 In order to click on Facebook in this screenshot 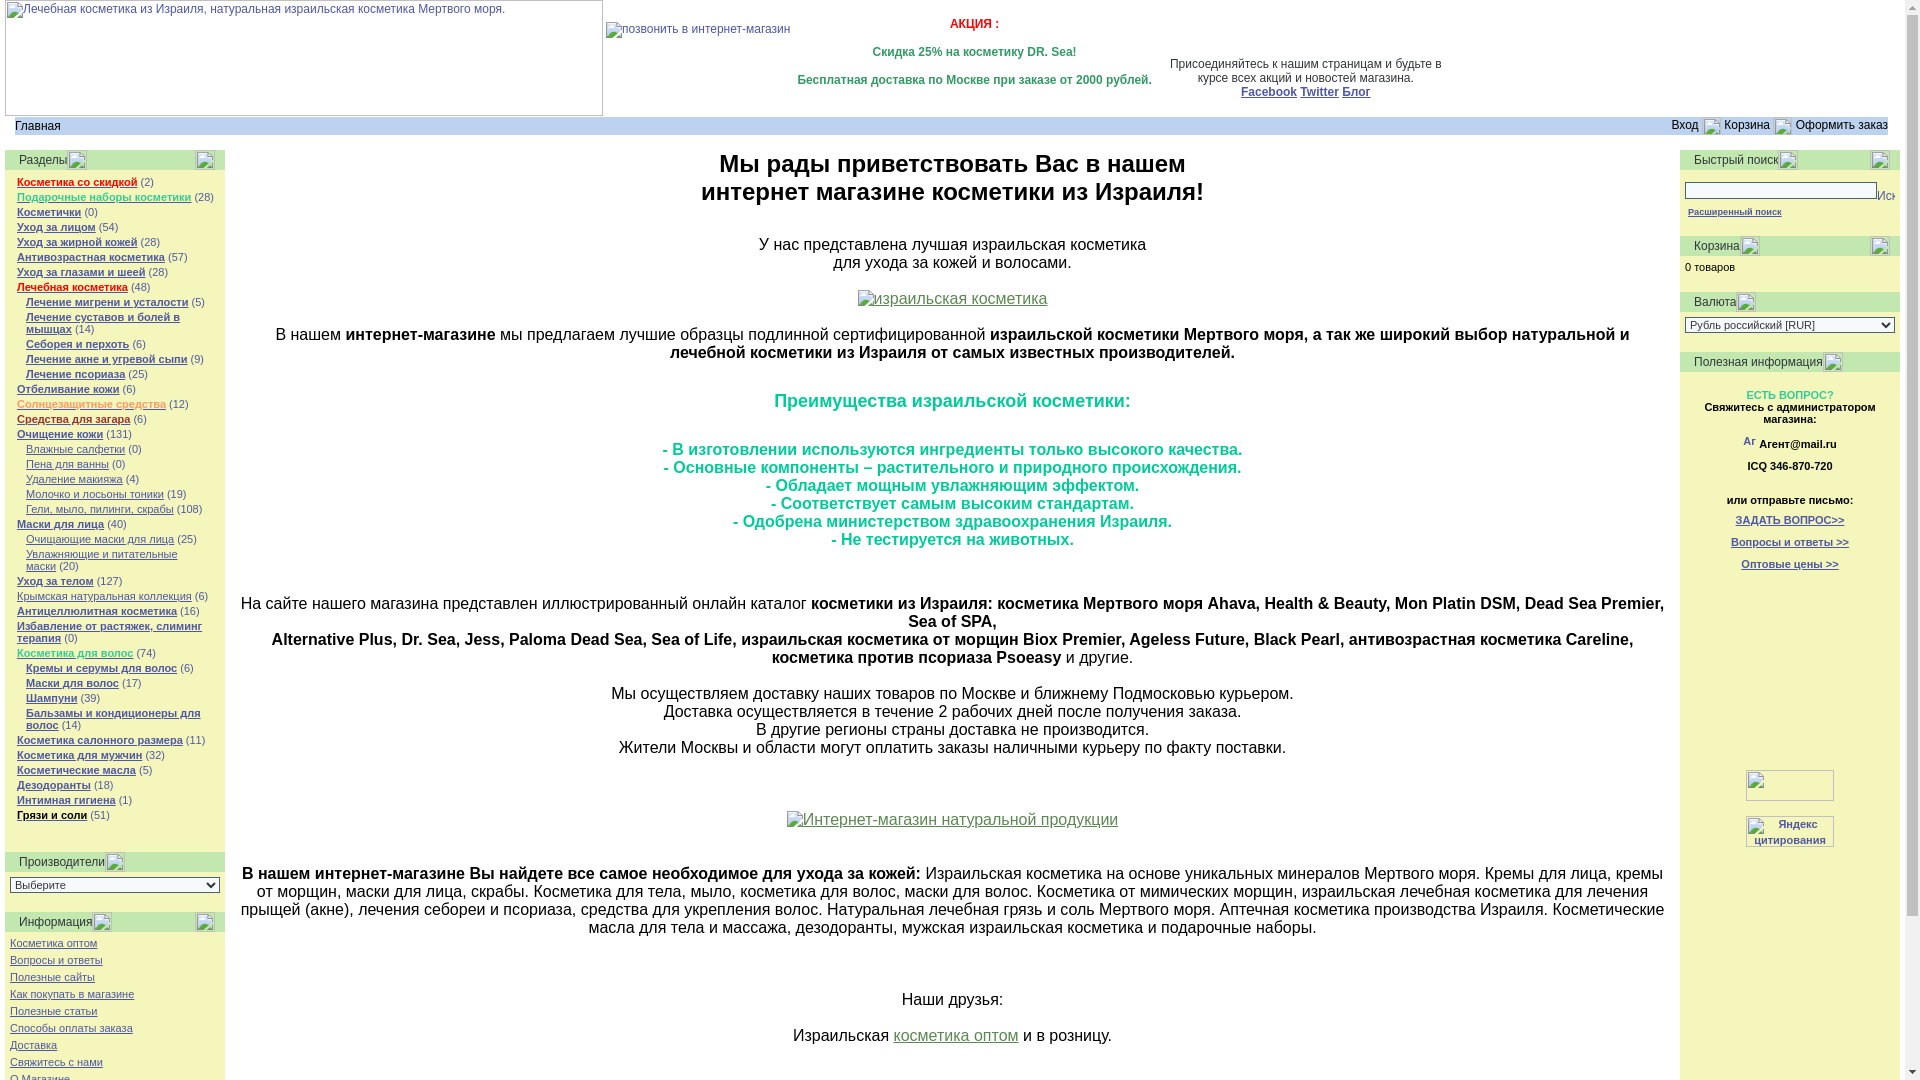, I will do `click(1269, 92)`.